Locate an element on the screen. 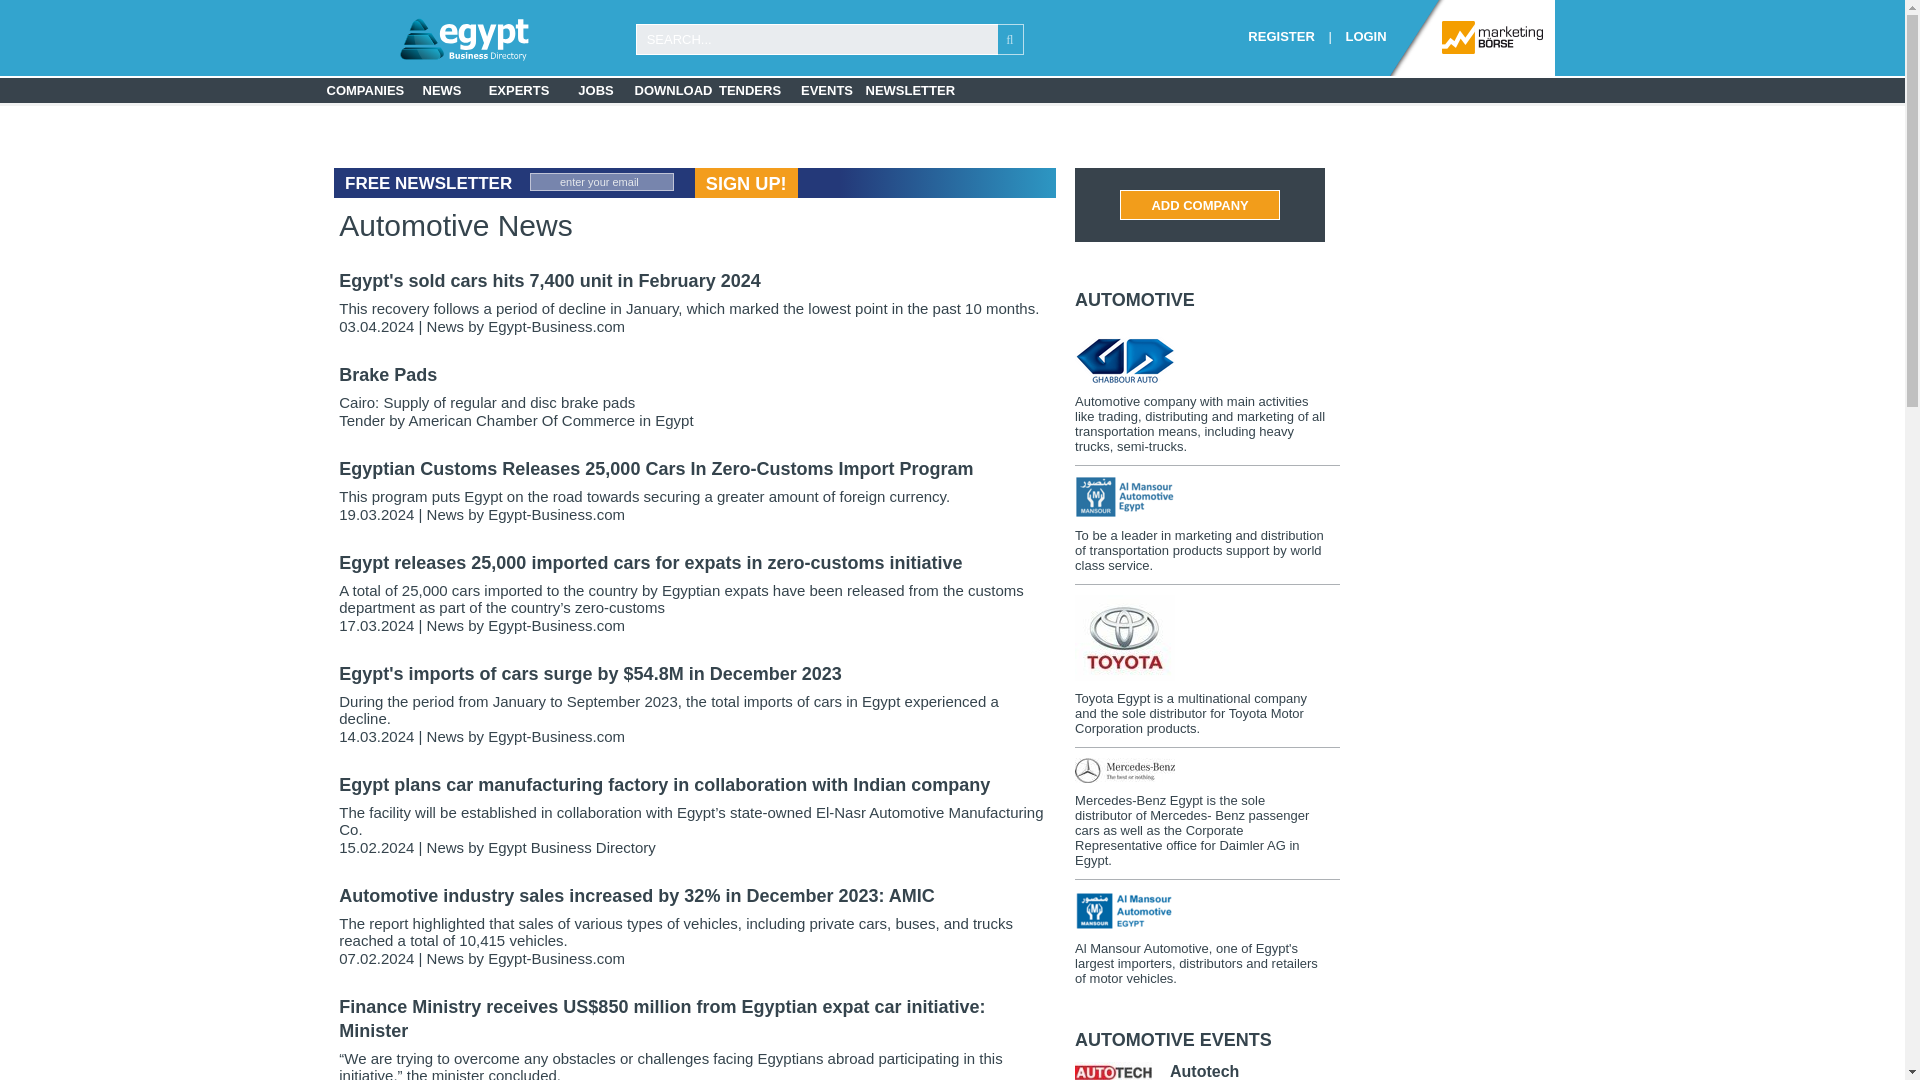  American Chamber Of Commerce in Egypt is located at coordinates (550, 420).